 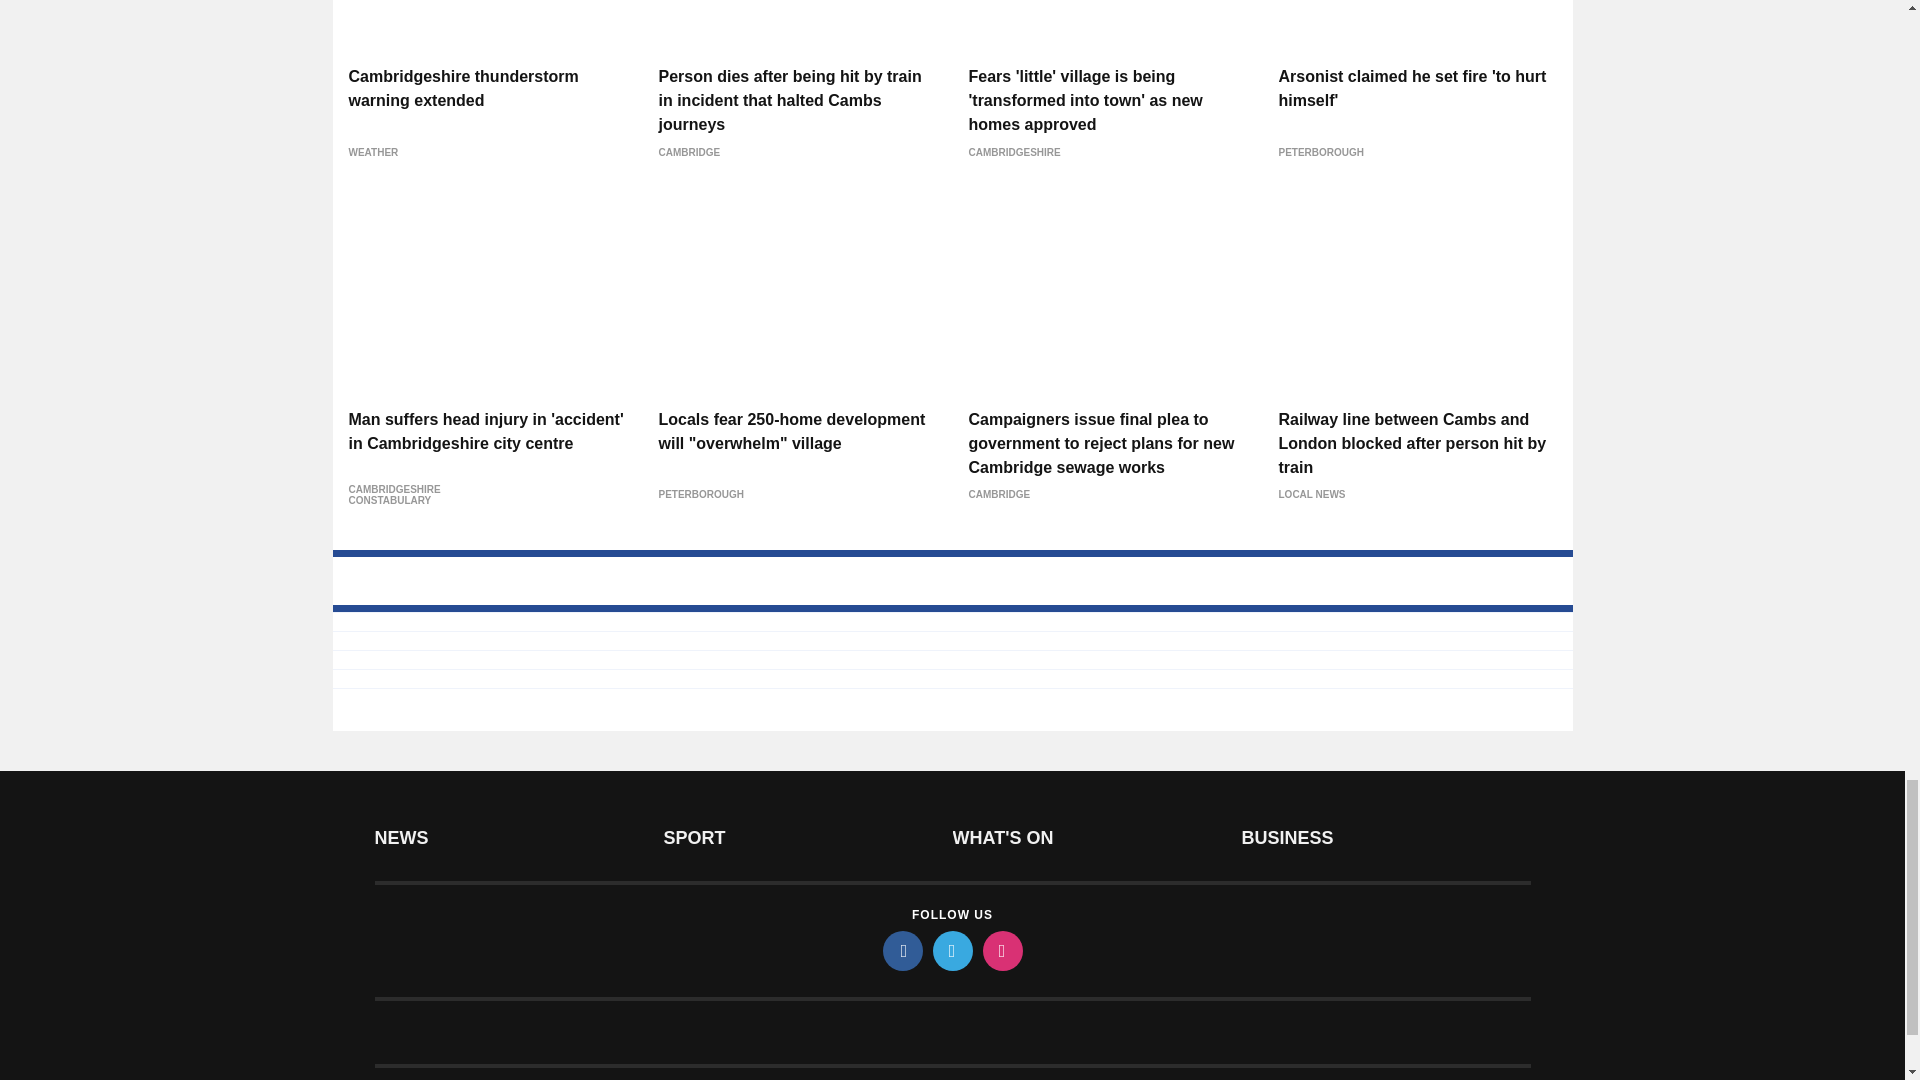 What do you see at coordinates (951, 950) in the screenshot?
I see `twitter` at bounding box center [951, 950].